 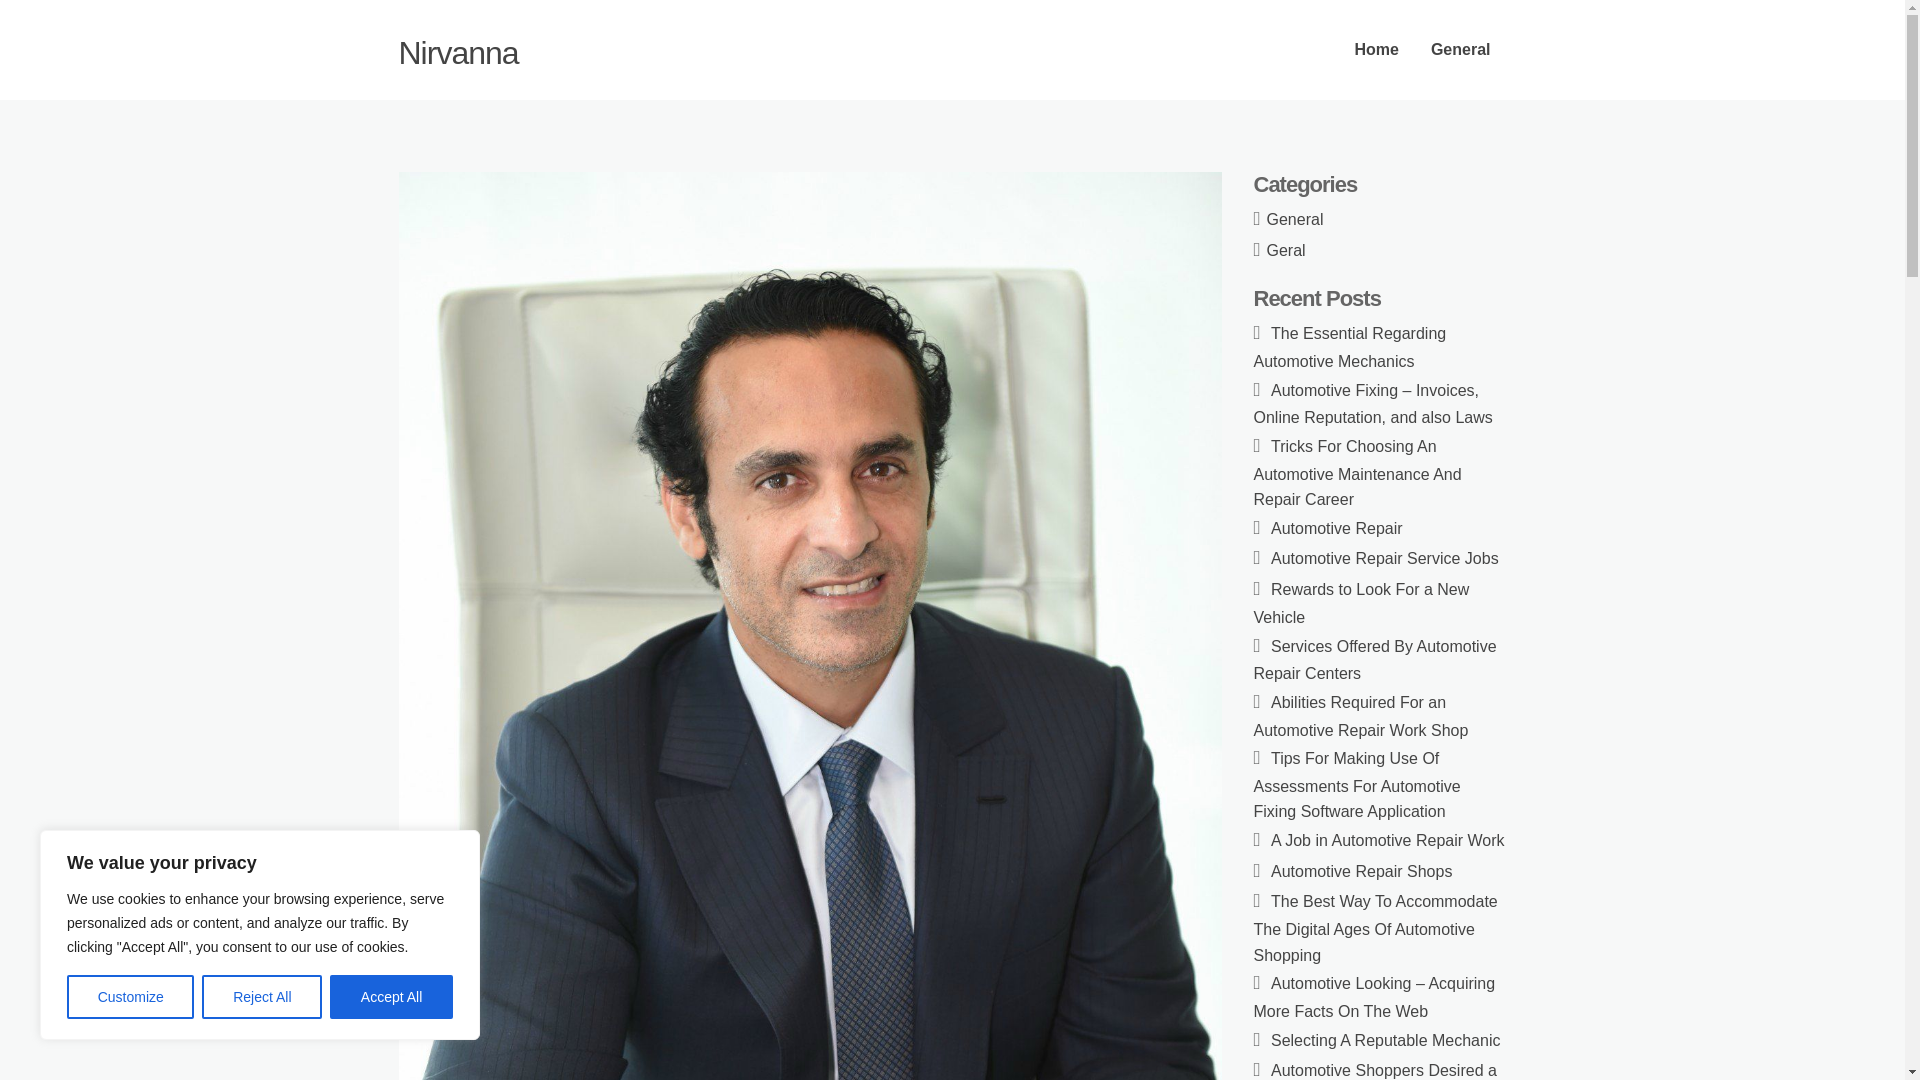 What do you see at coordinates (1376, 50) in the screenshot?
I see `Home` at bounding box center [1376, 50].